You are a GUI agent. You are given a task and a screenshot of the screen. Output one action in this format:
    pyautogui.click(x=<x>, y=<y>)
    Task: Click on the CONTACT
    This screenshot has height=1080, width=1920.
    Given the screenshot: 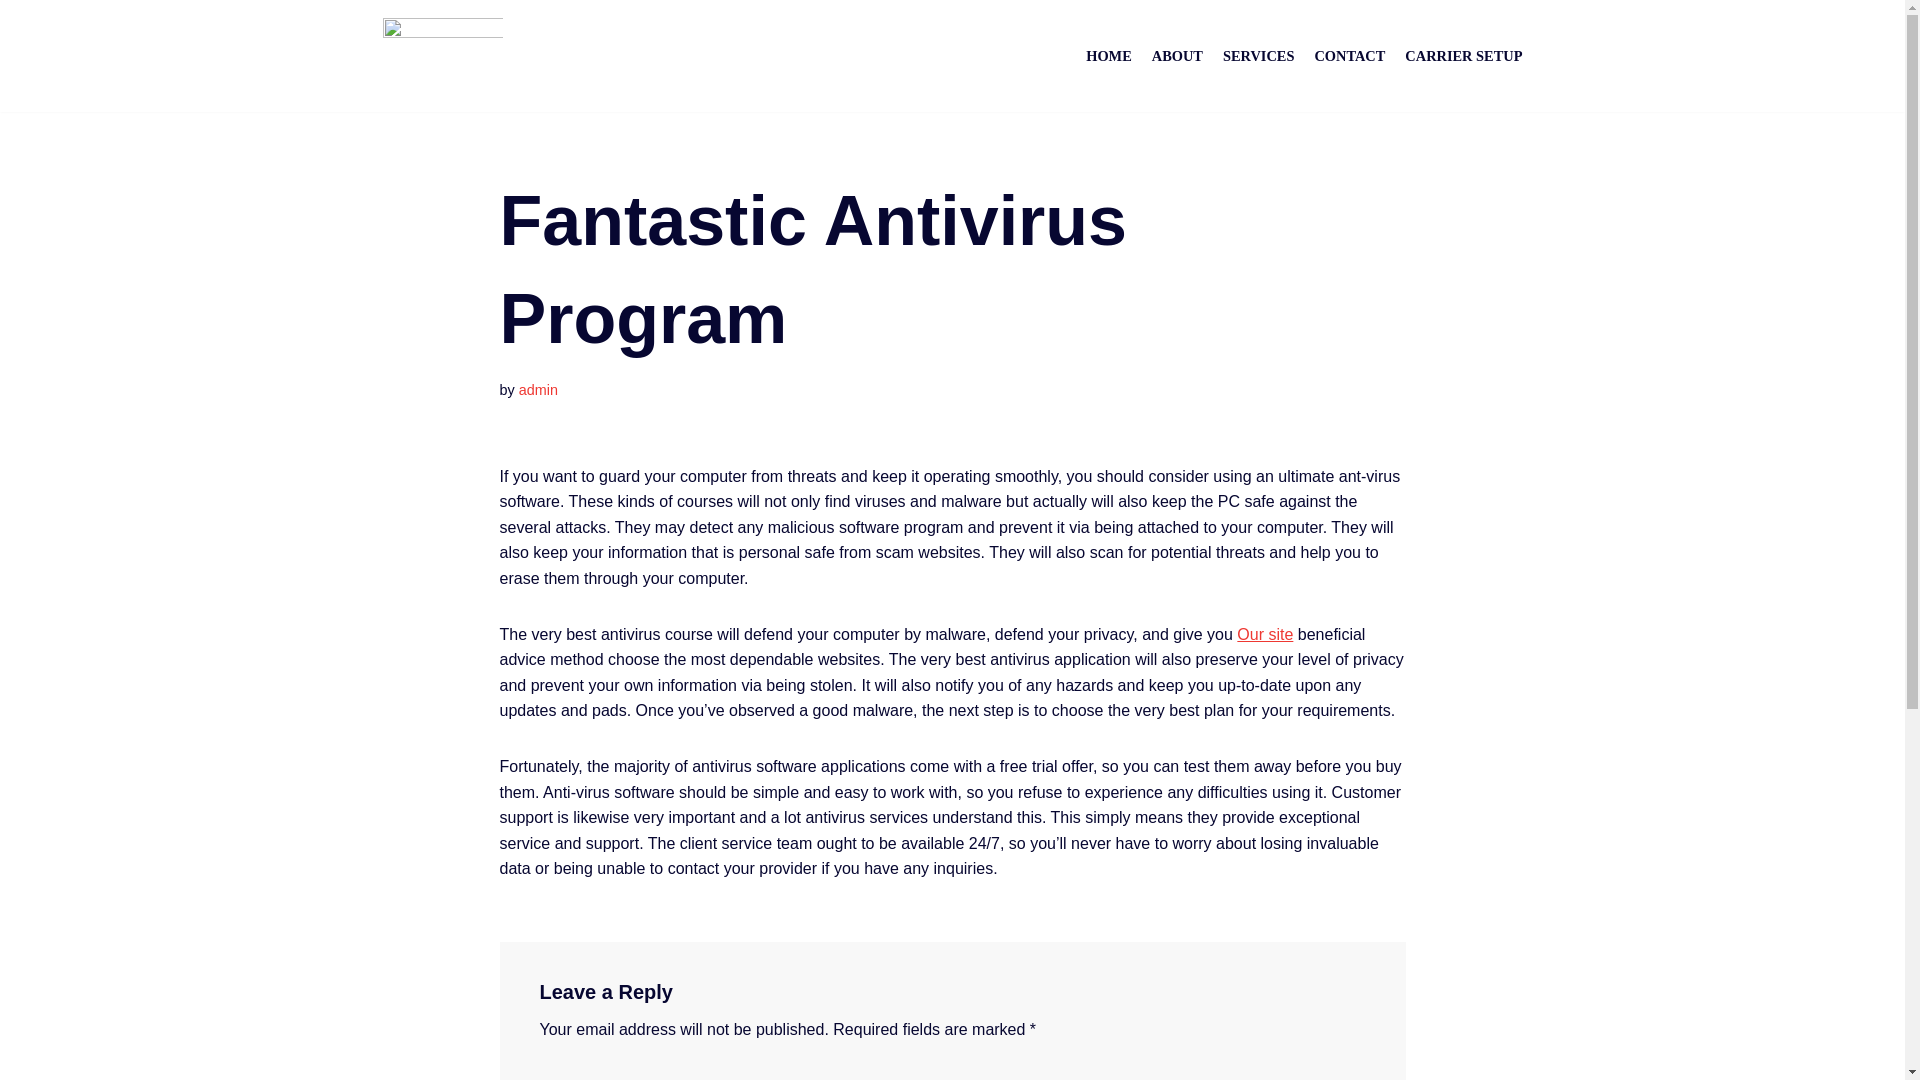 What is the action you would take?
    pyautogui.click(x=1348, y=56)
    